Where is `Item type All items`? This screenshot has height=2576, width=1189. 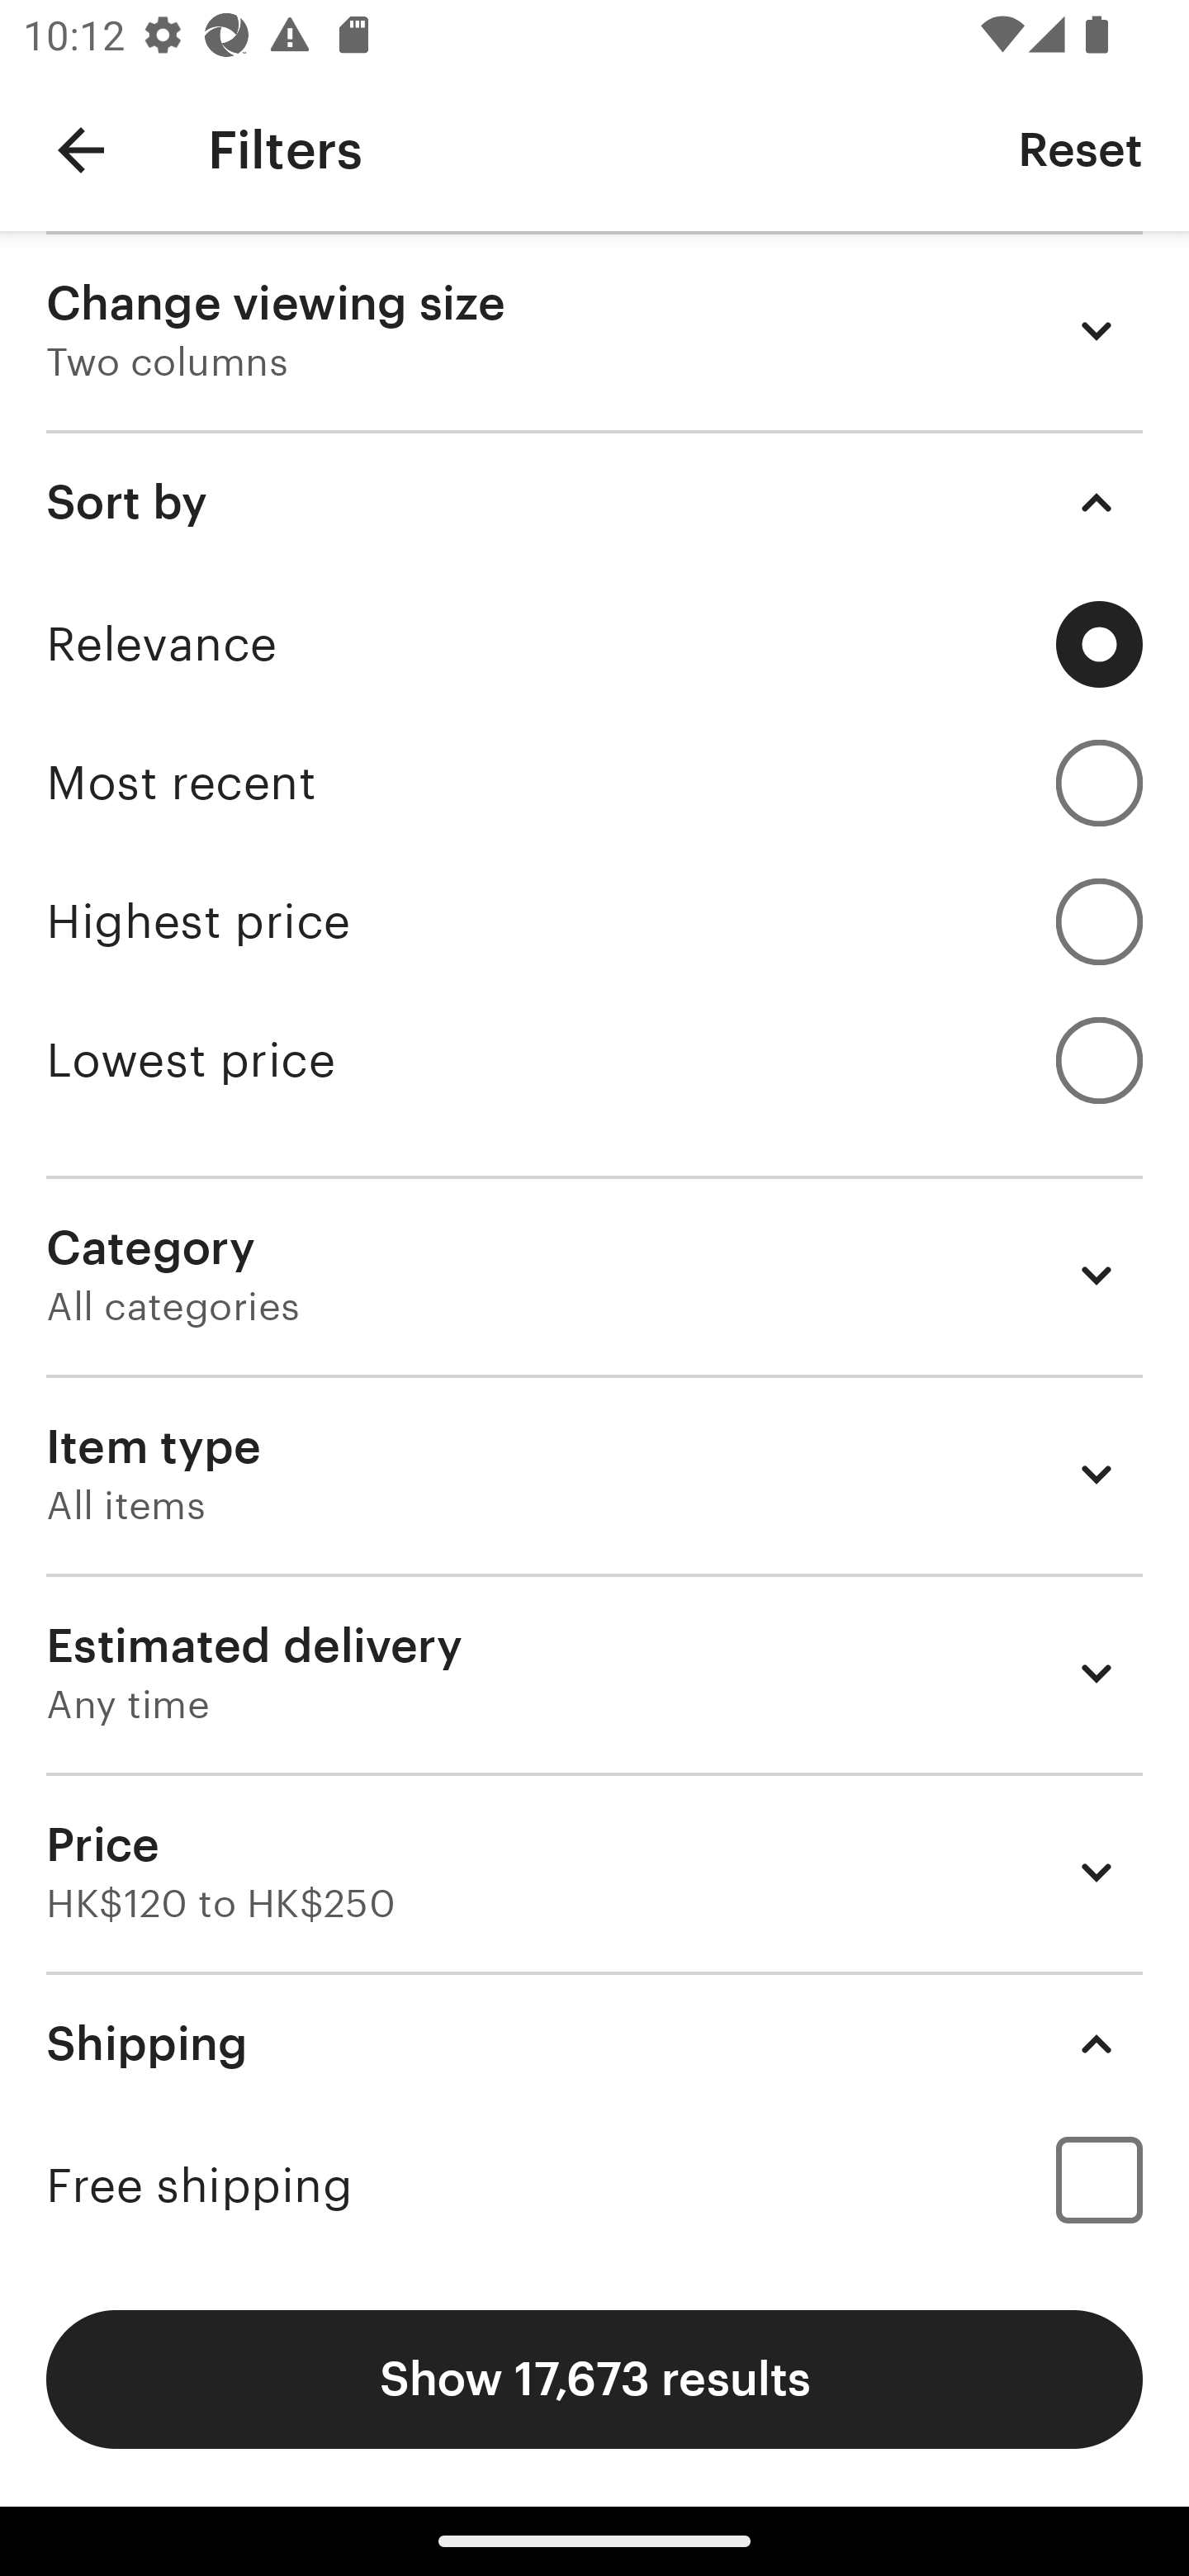
Item type All items is located at coordinates (594, 1475).